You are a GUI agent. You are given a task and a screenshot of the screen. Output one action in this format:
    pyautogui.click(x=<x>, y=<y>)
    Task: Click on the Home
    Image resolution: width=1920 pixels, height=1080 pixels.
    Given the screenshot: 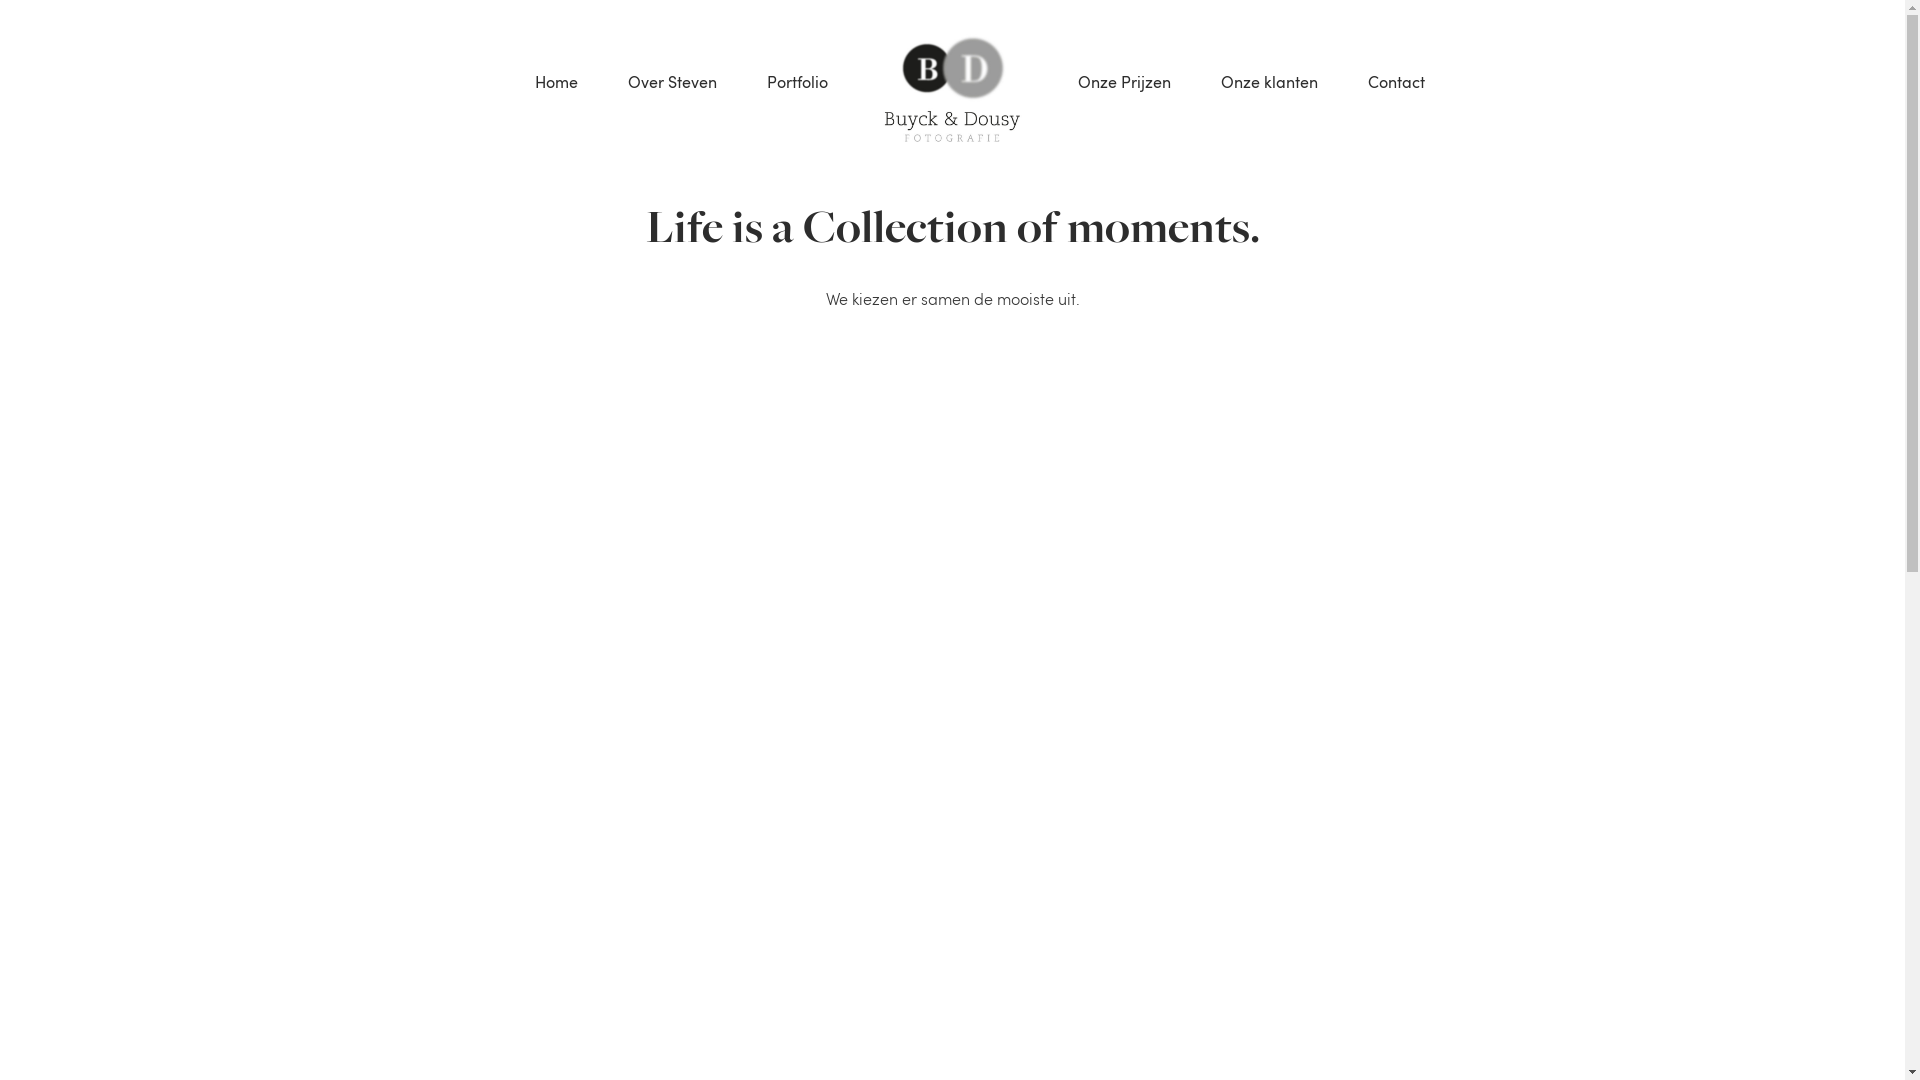 What is the action you would take?
    pyautogui.click(x=556, y=82)
    